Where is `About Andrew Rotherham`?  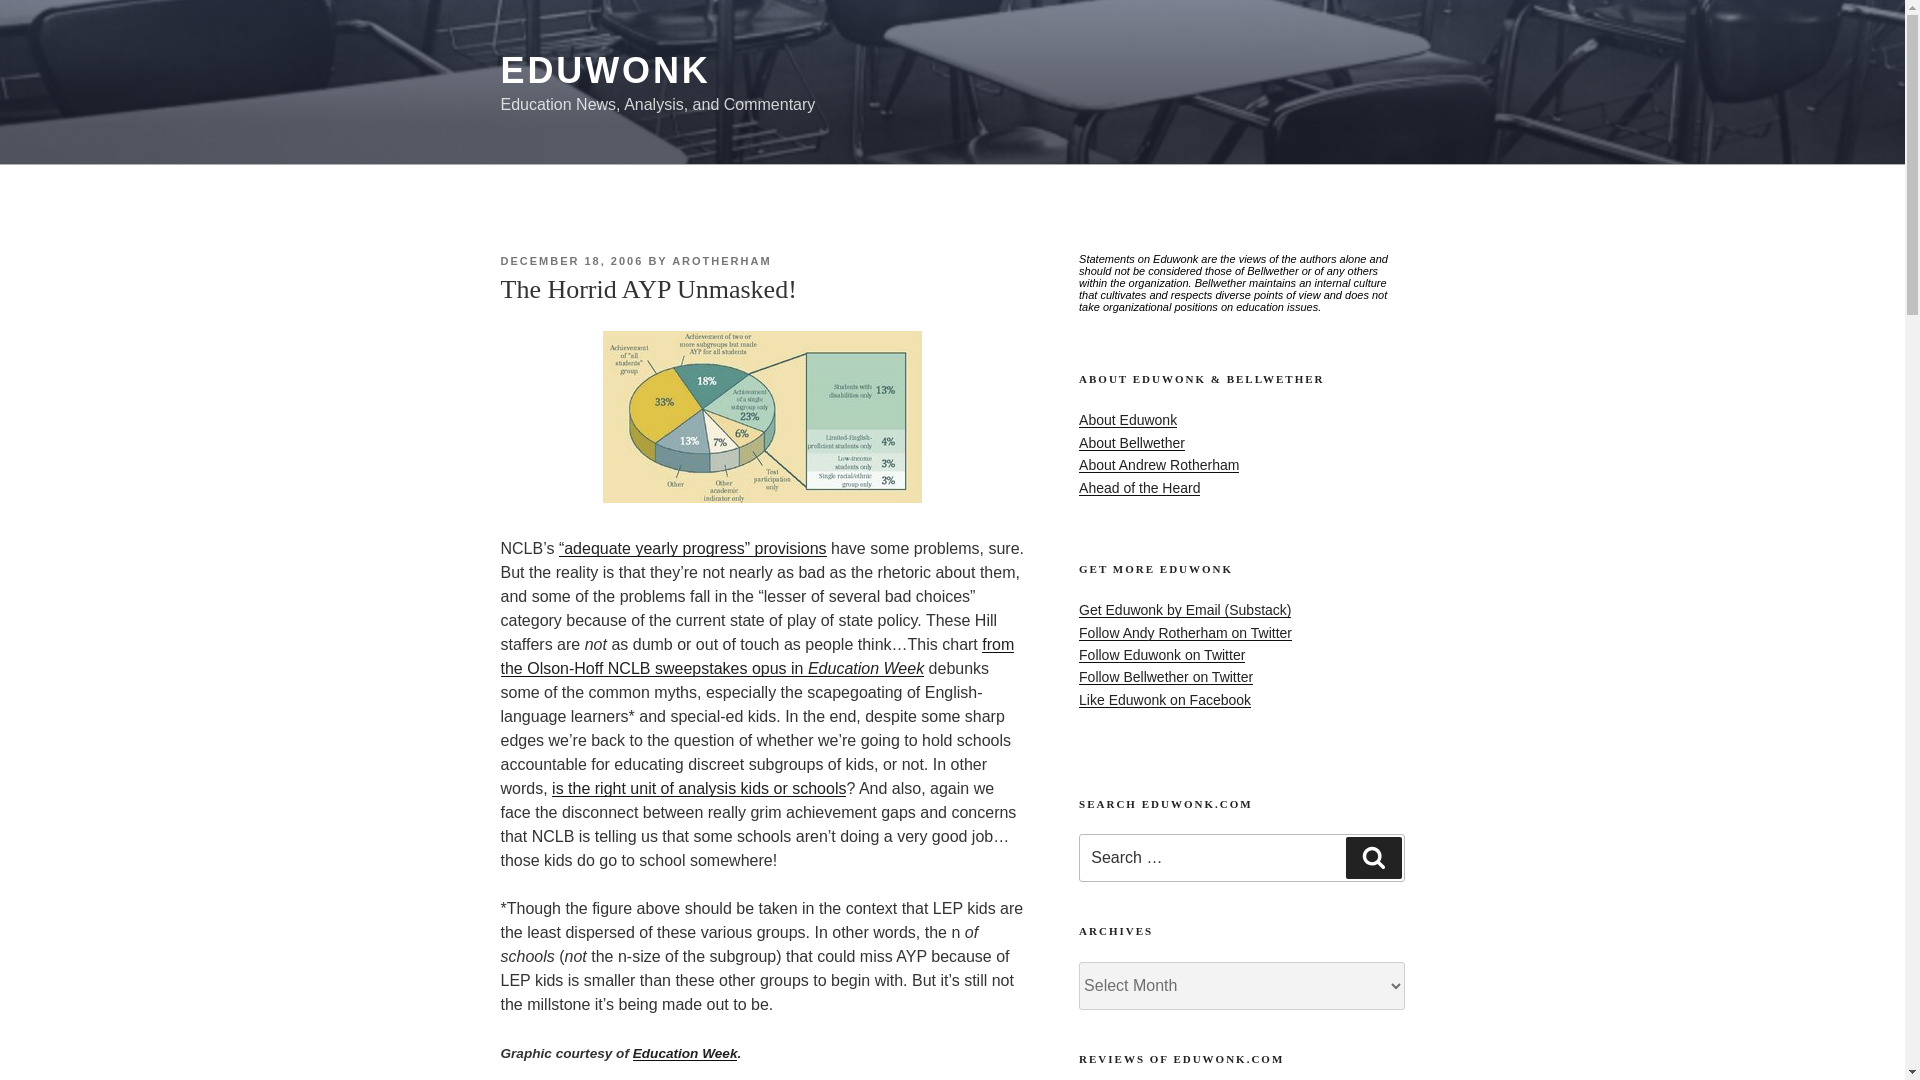
About Andrew Rotherham is located at coordinates (1158, 464).